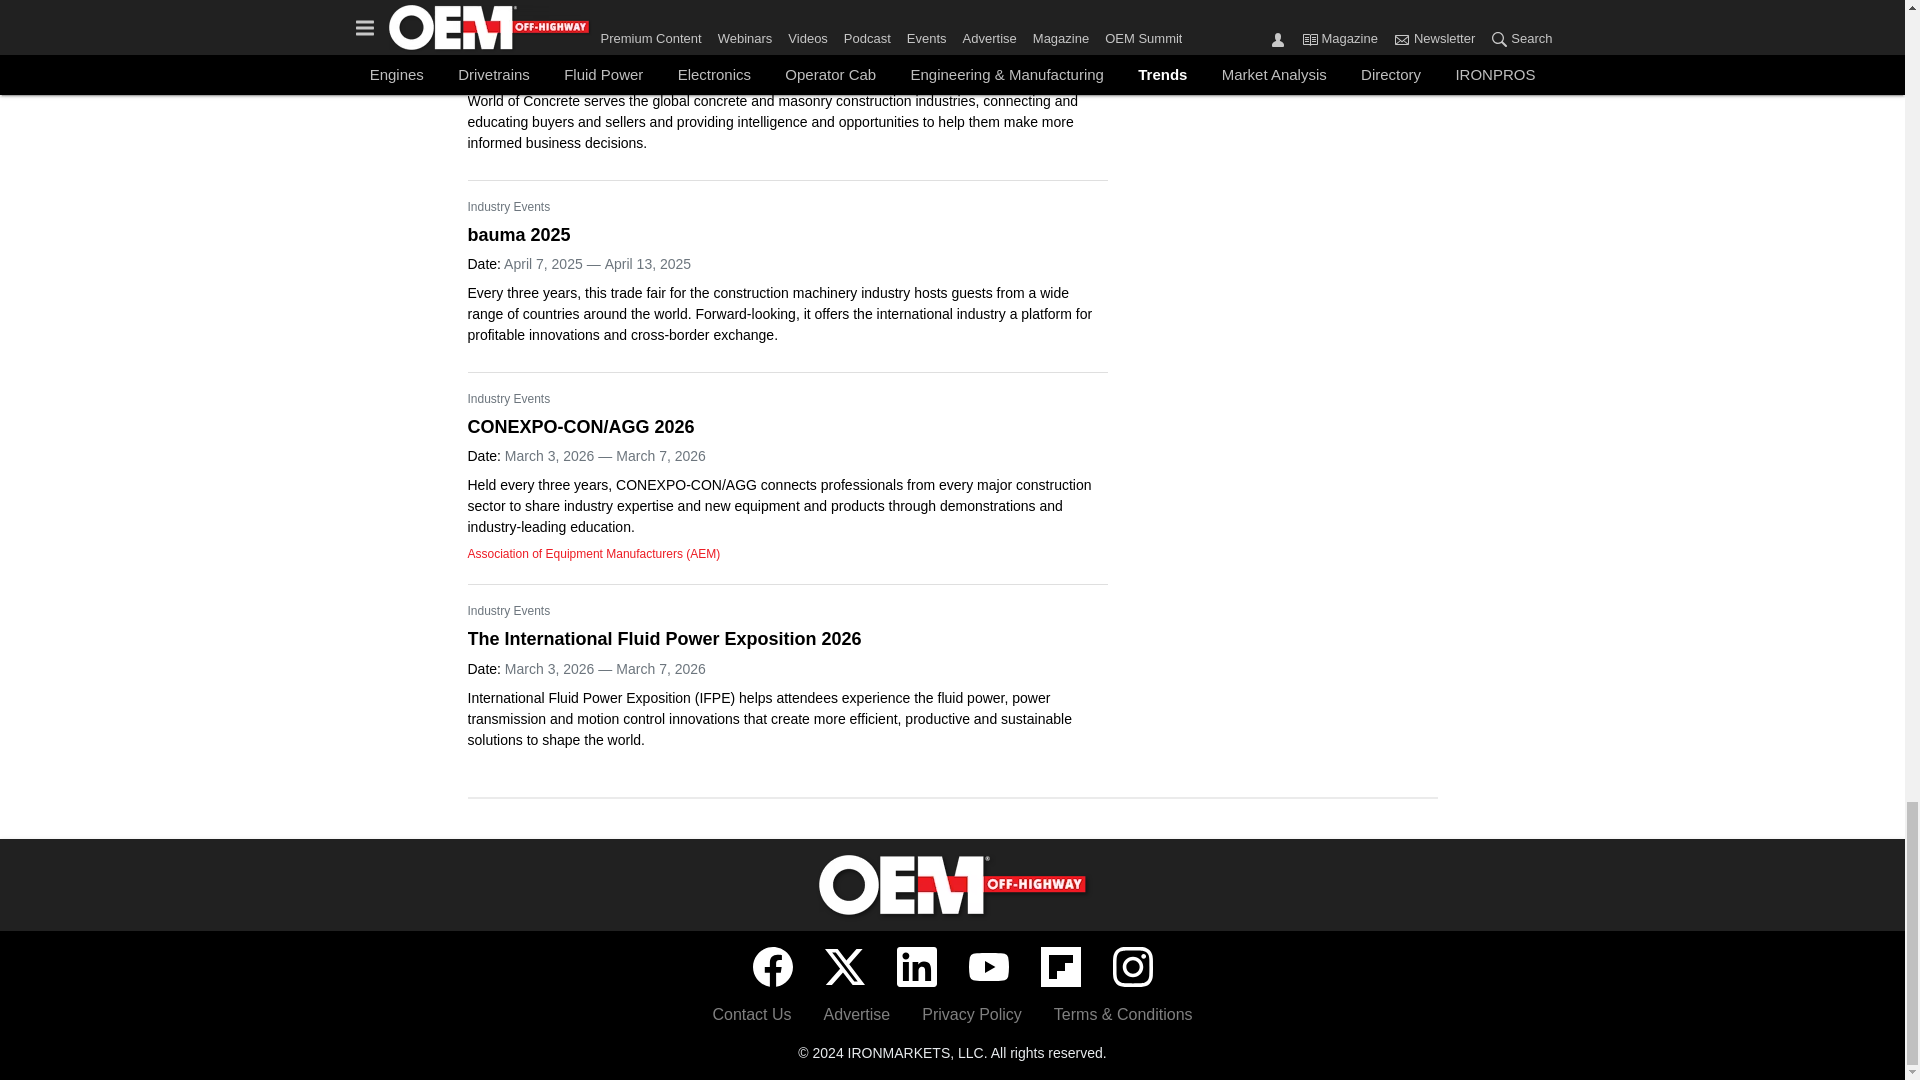 This screenshot has width=1920, height=1080. What do you see at coordinates (988, 967) in the screenshot?
I see `YouTube icon` at bounding box center [988, 967].